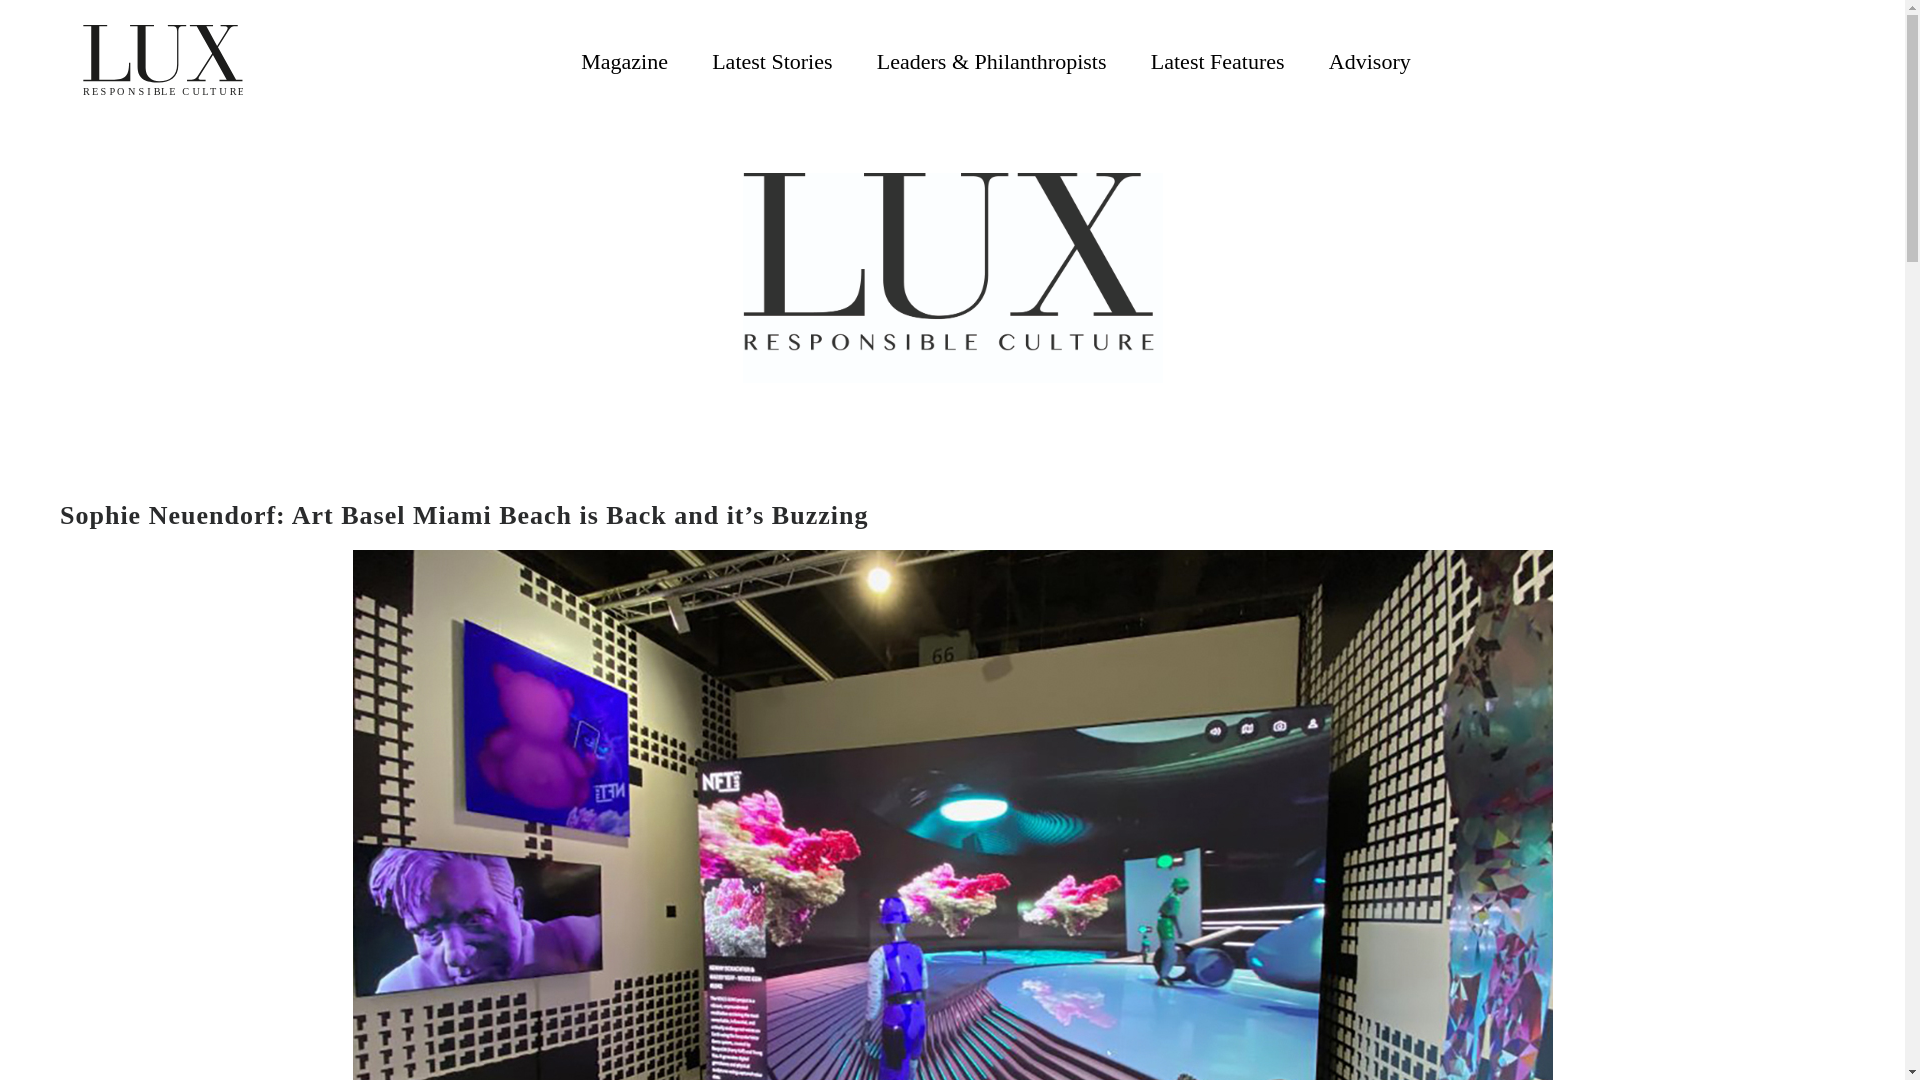 The width and height of the screenshot is (1920, 1080). Describe the element at coordinates (1217, 61) in the screenshot. I see `Latest Features` at that location.